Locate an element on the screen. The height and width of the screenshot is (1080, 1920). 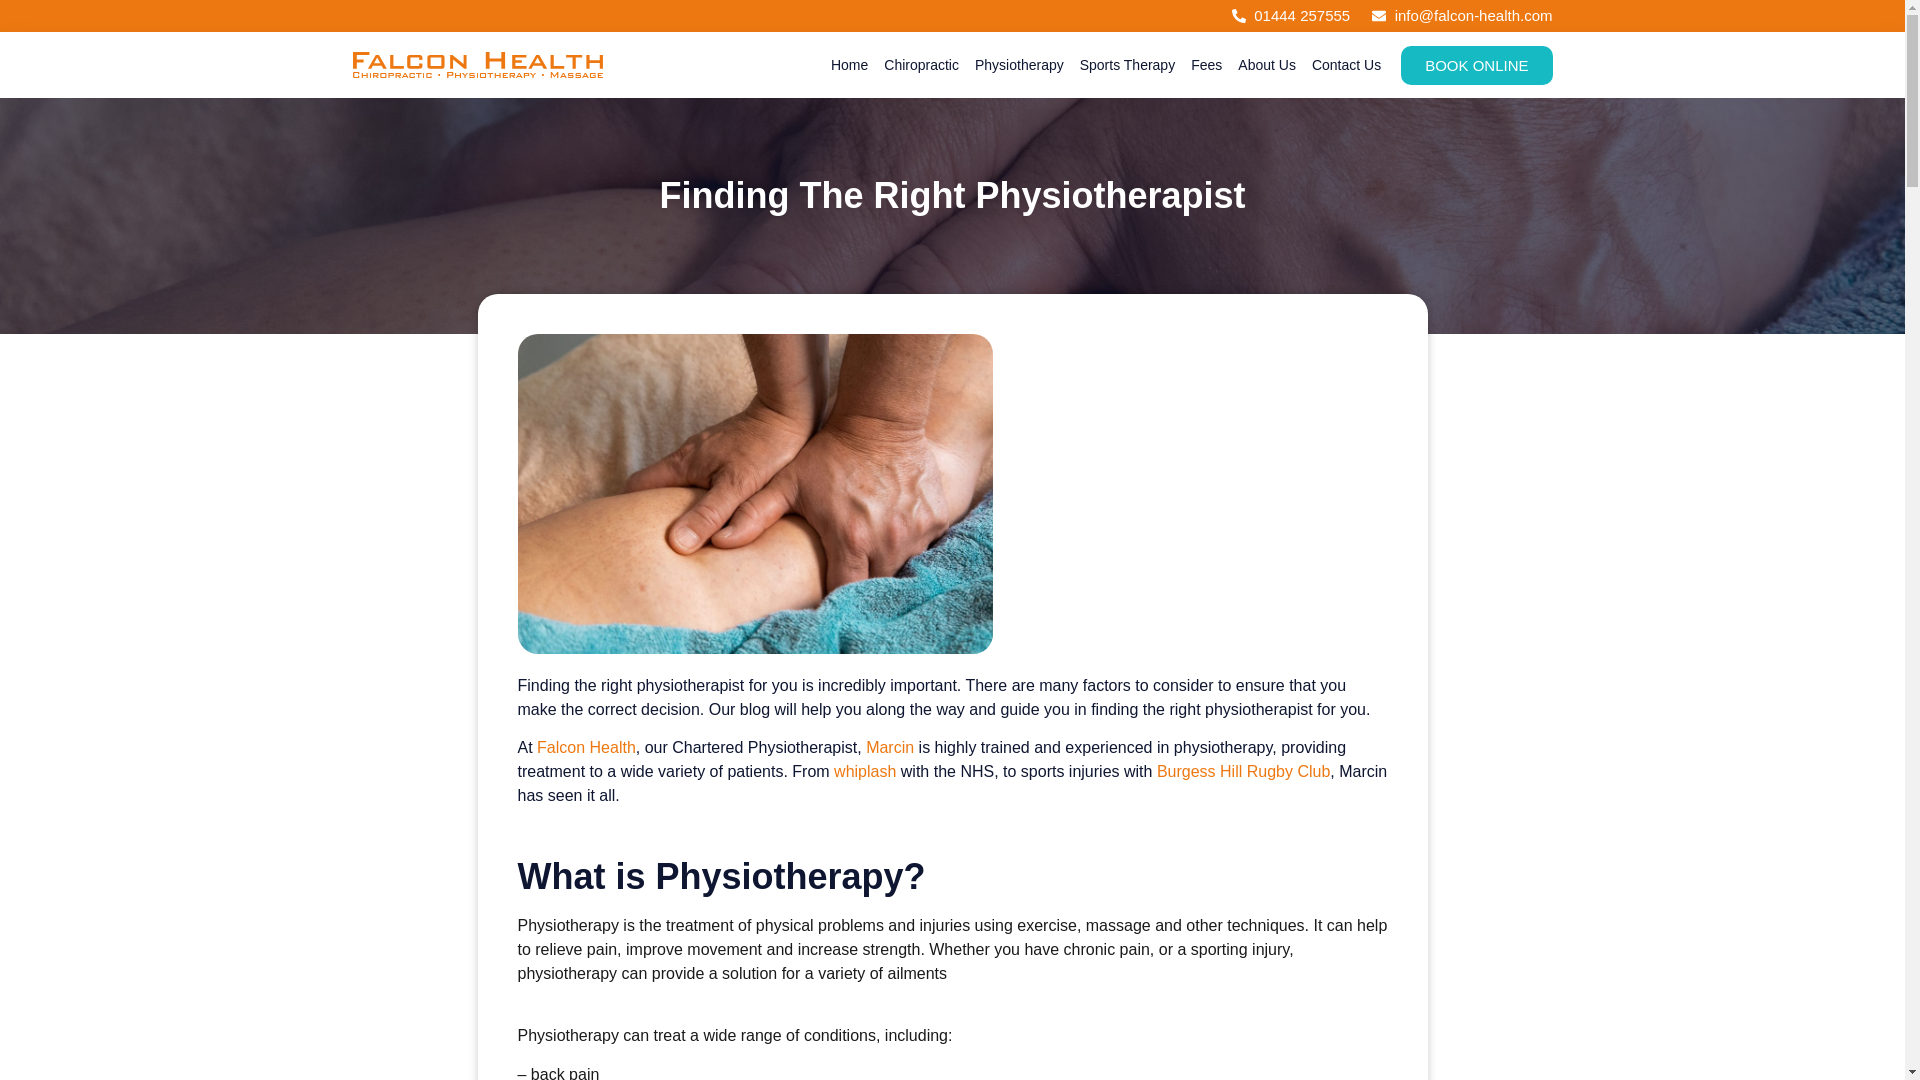
Chiropractic is located at coordinates (920, 64).